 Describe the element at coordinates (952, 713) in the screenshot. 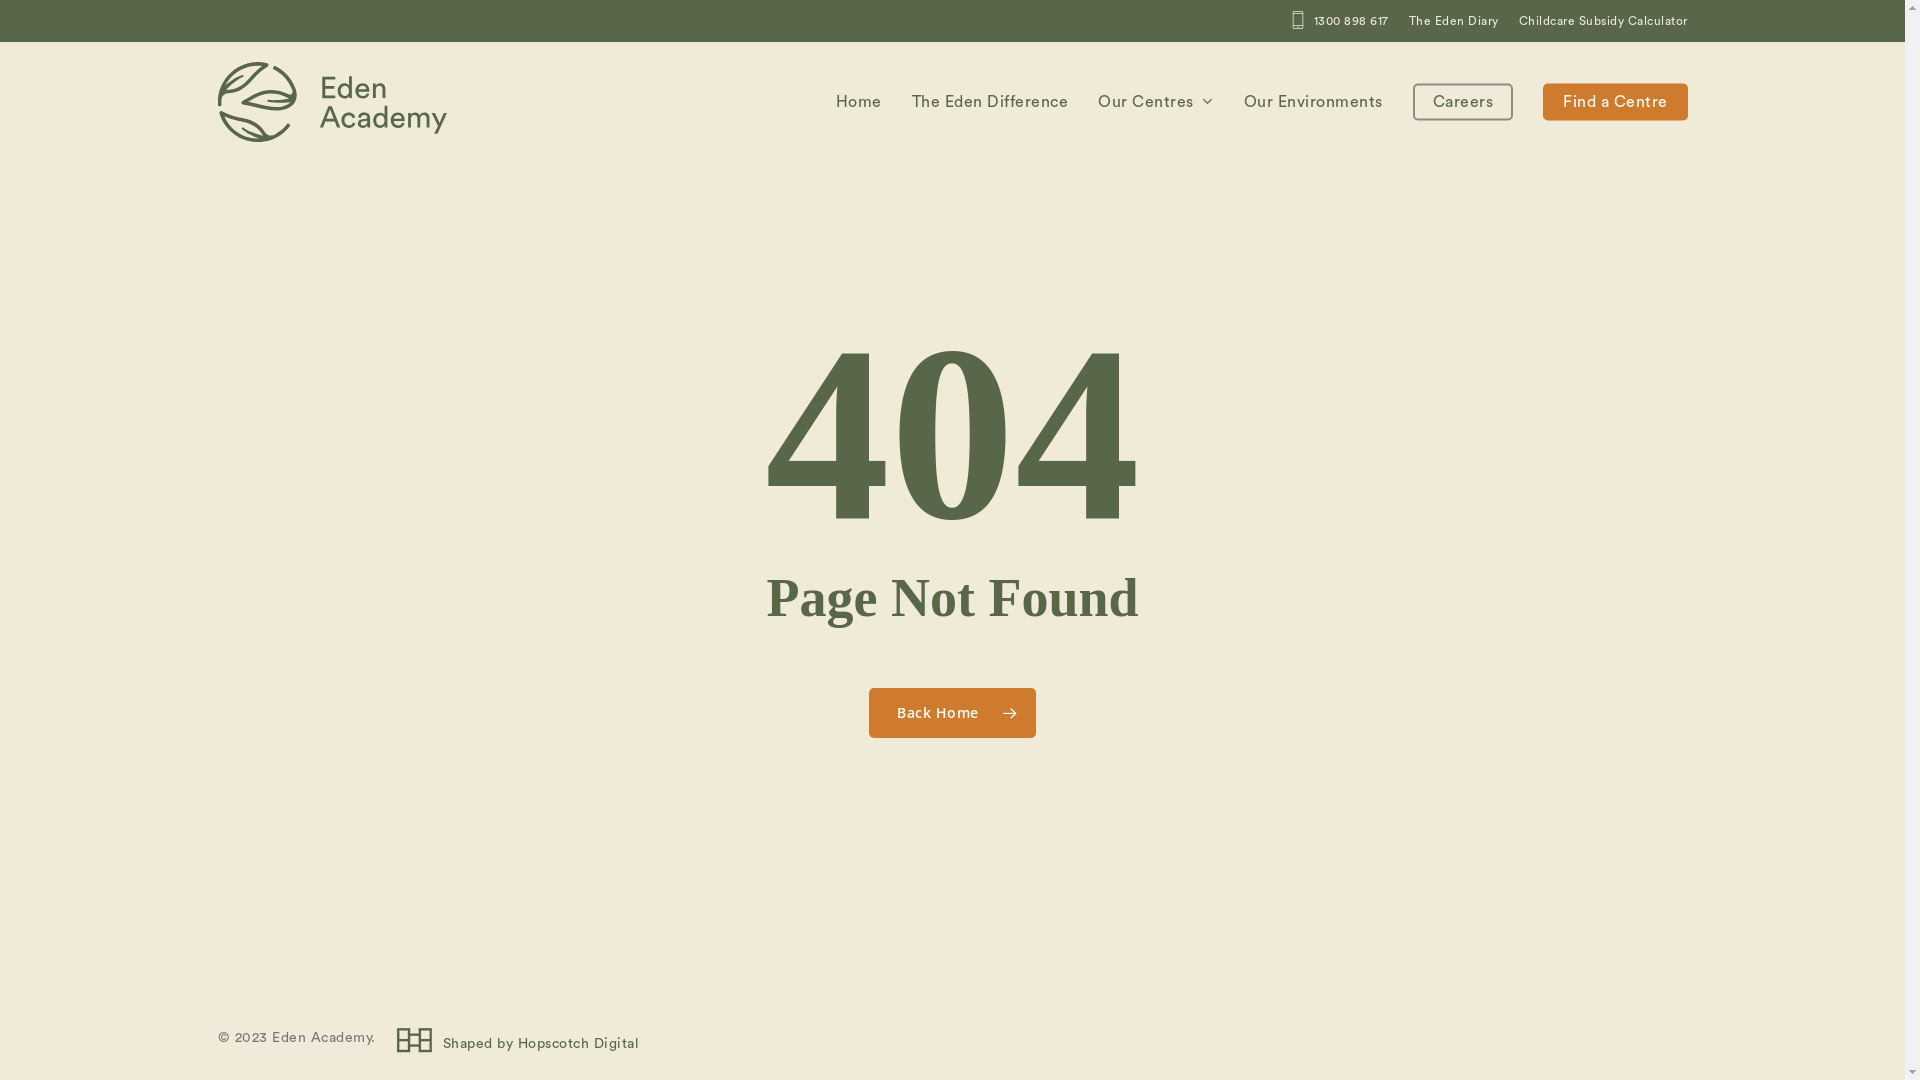

I see `Back Home` at that location.